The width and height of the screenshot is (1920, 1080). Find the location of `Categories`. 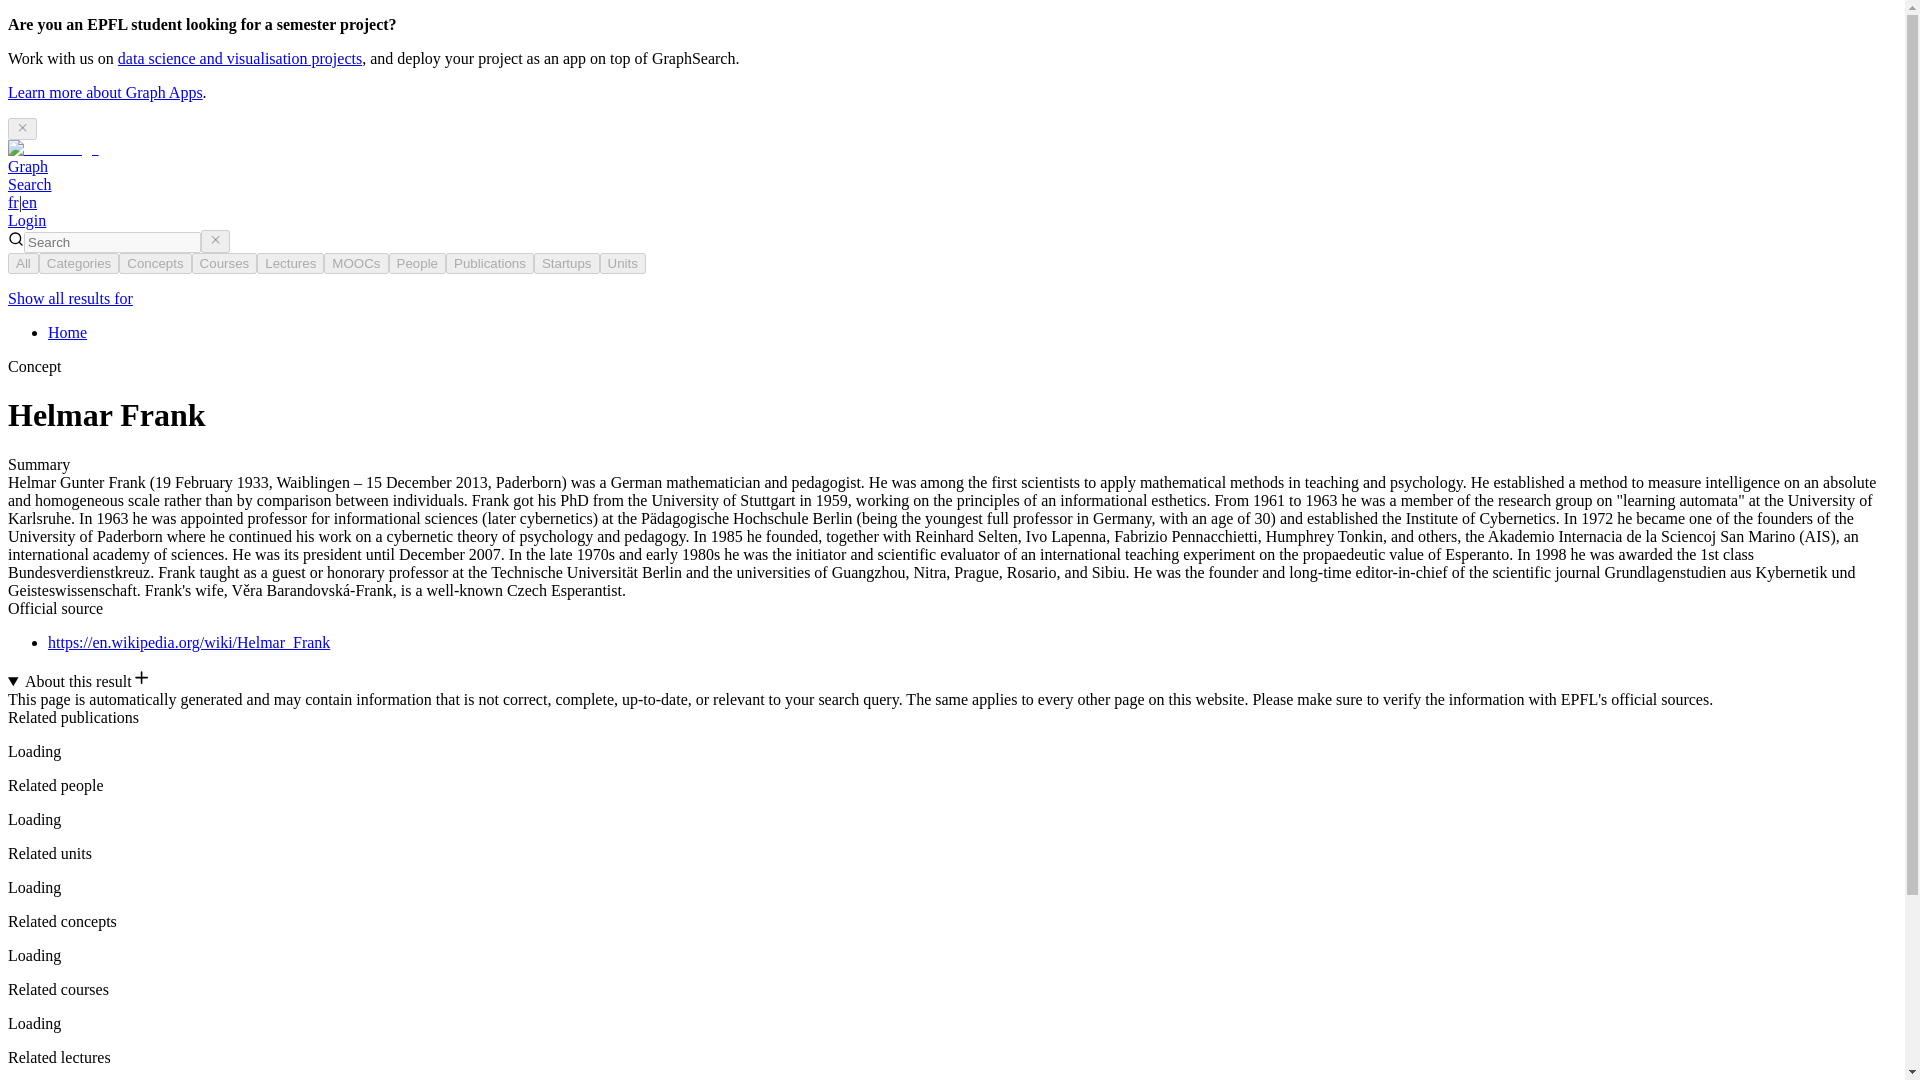

Categories is located at coordinates (78, 263).